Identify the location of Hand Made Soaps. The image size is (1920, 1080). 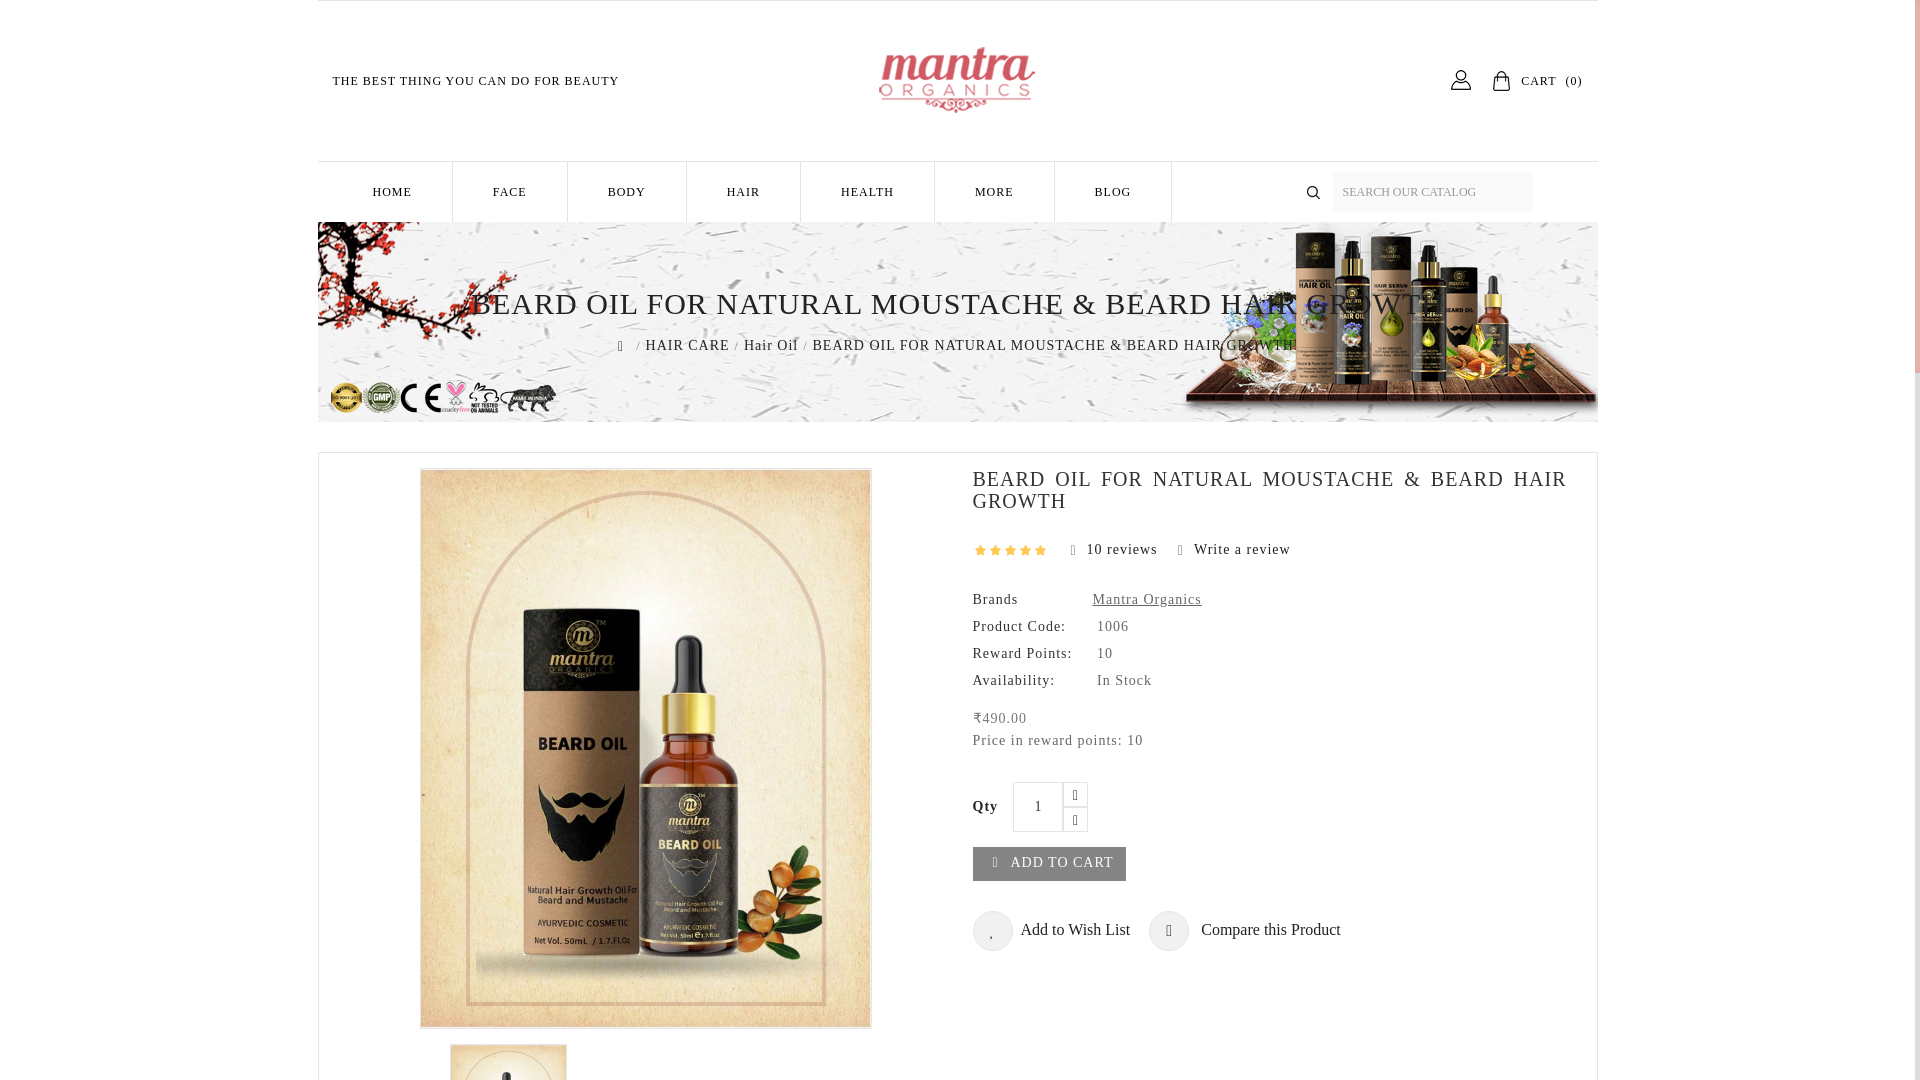
(698, 233).